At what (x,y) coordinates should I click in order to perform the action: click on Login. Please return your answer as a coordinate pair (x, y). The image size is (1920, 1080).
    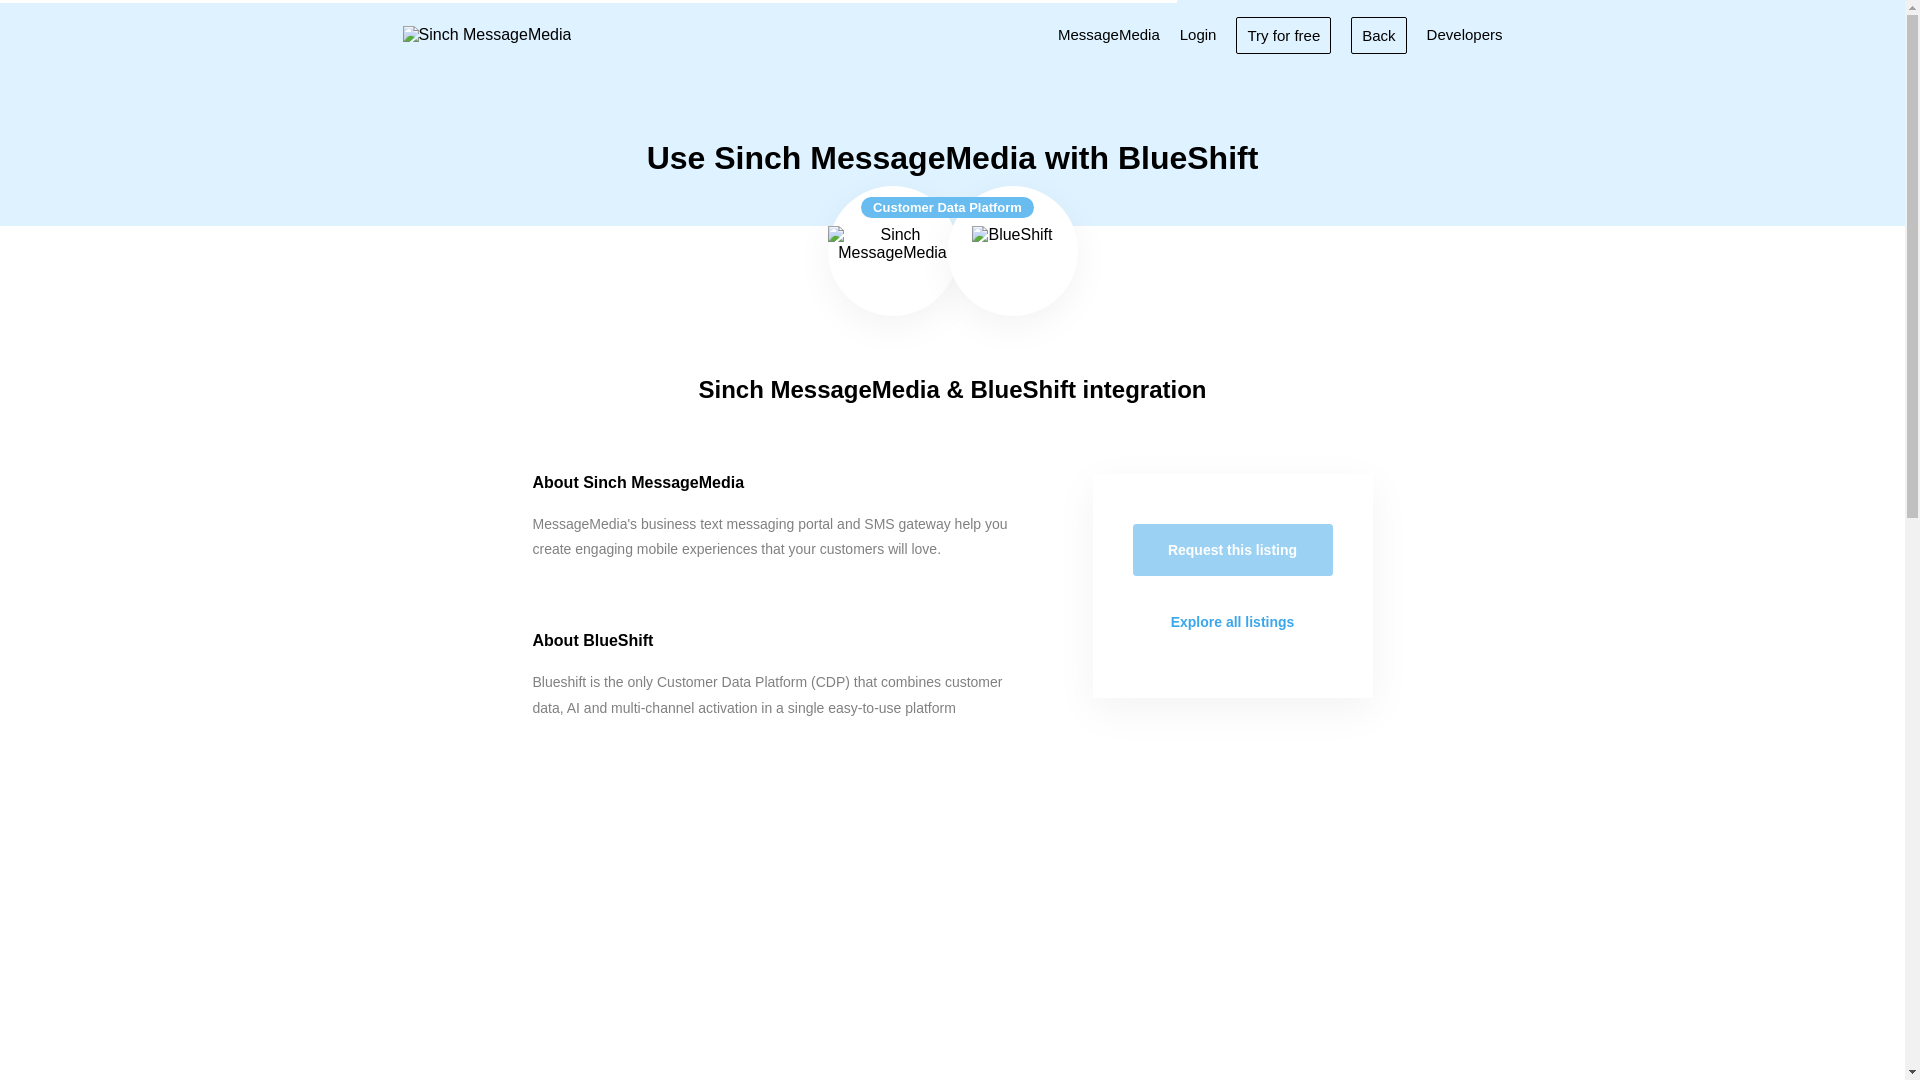
    Looking at the image, I should click on (1198, 34).